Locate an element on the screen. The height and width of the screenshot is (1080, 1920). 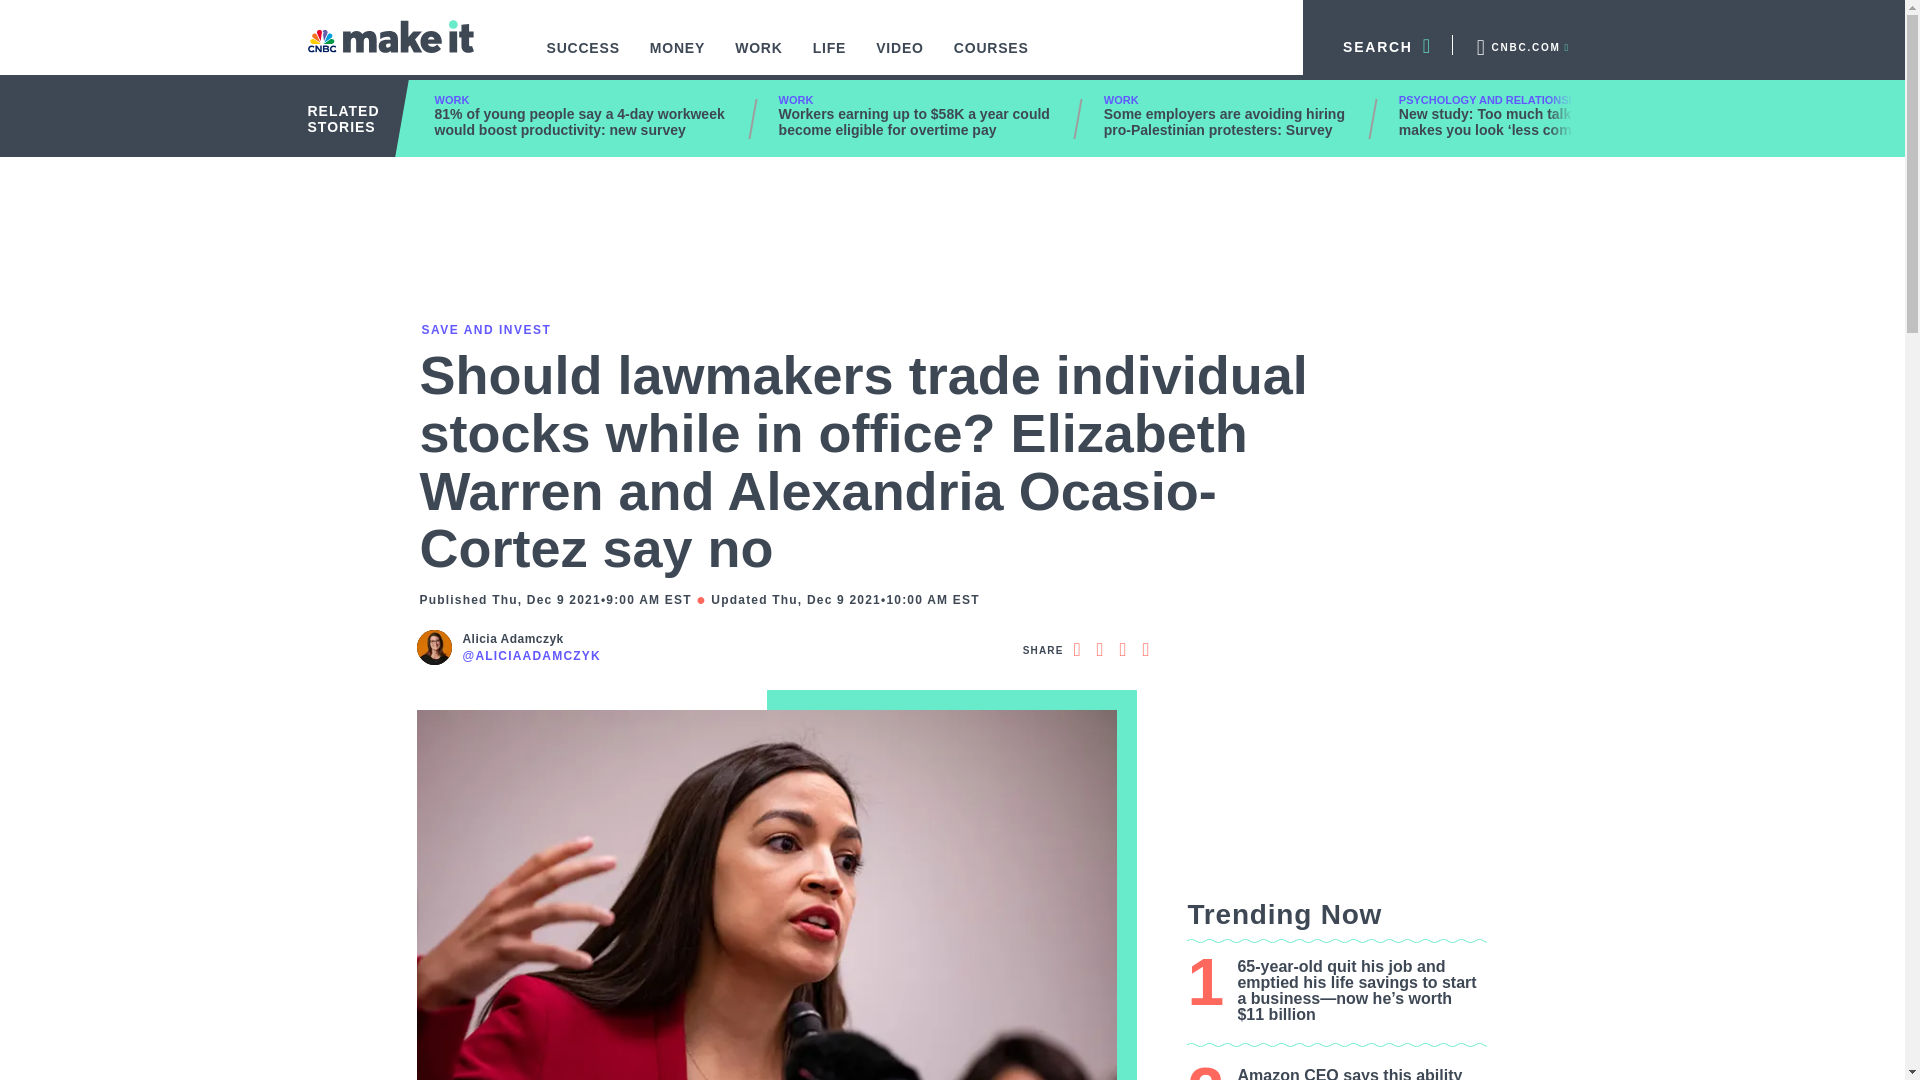
COURSES is located at coordinates (991, 58).